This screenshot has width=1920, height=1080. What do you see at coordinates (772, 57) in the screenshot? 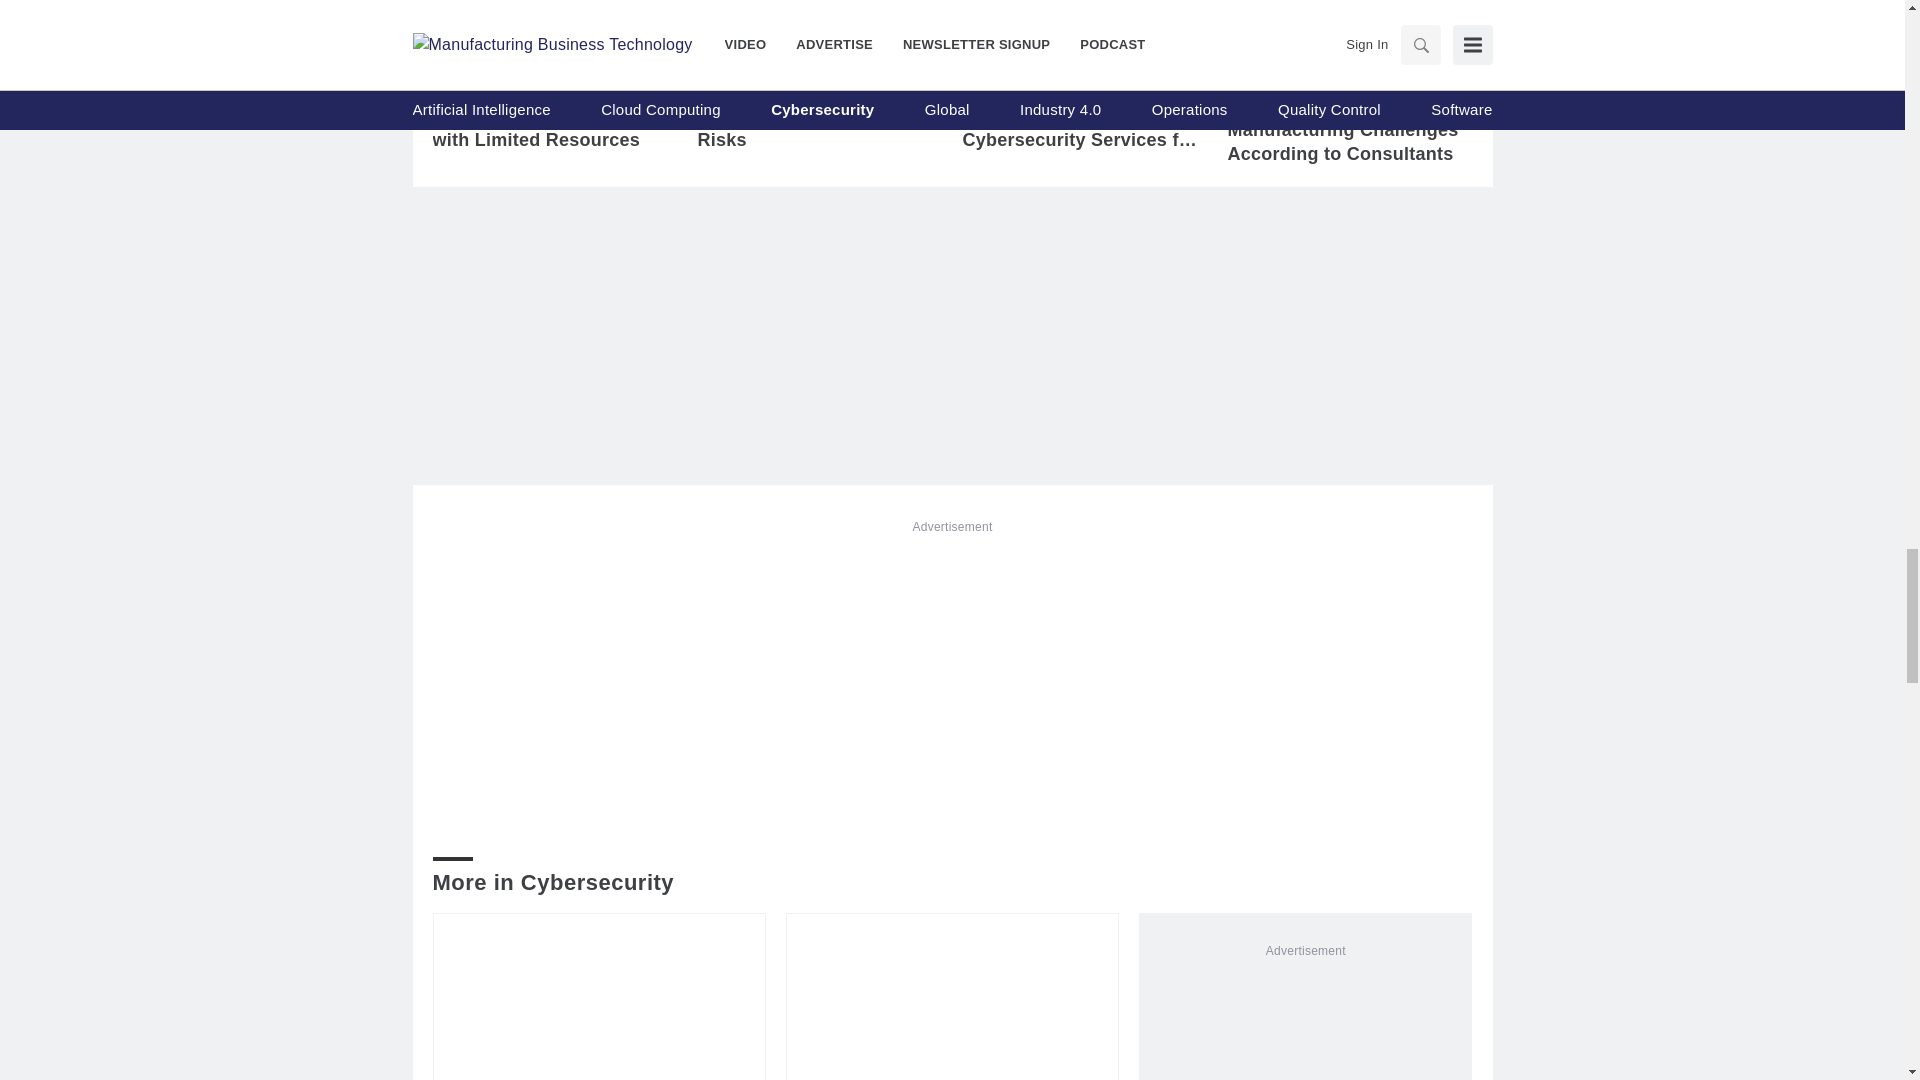
I see `Cybersecurity` at bounding box center [772, 57].